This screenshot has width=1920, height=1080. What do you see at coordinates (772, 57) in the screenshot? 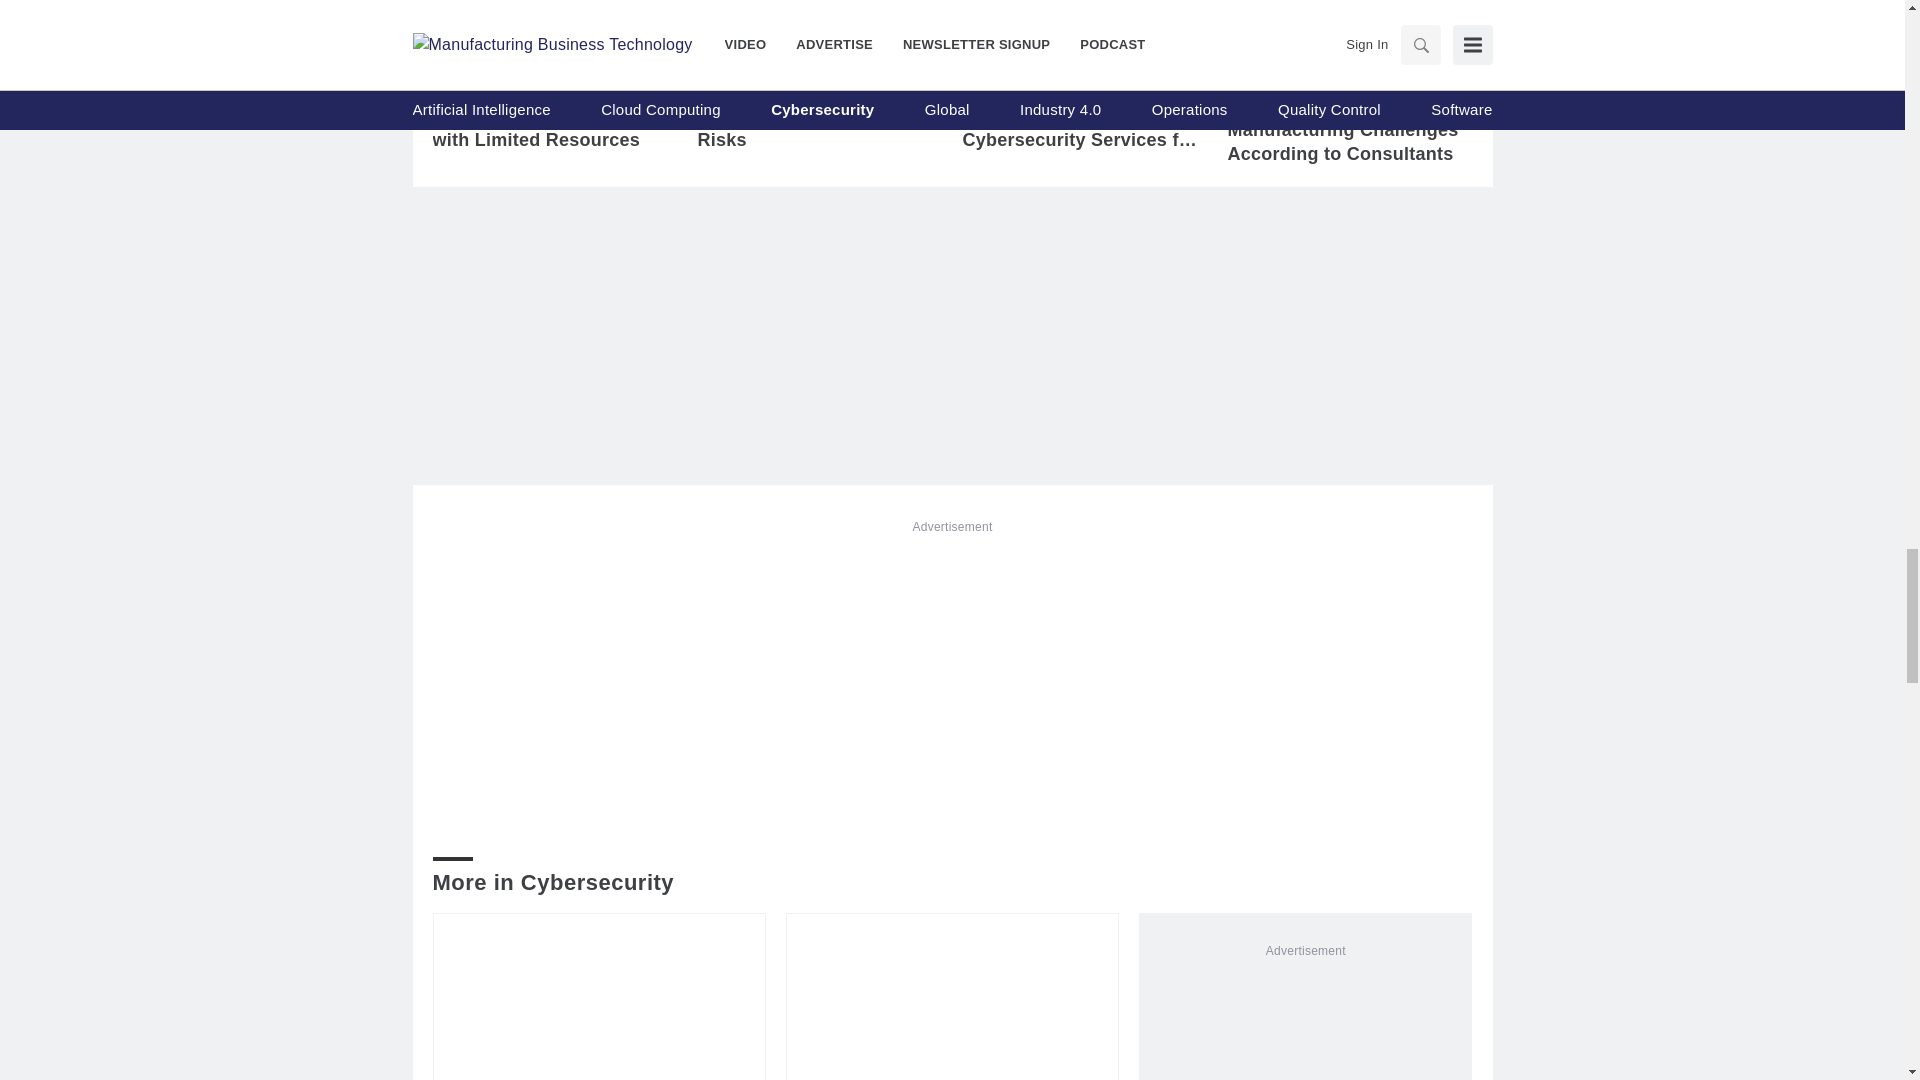
I see `Cybersecurity` at bounding box center [772, 57].